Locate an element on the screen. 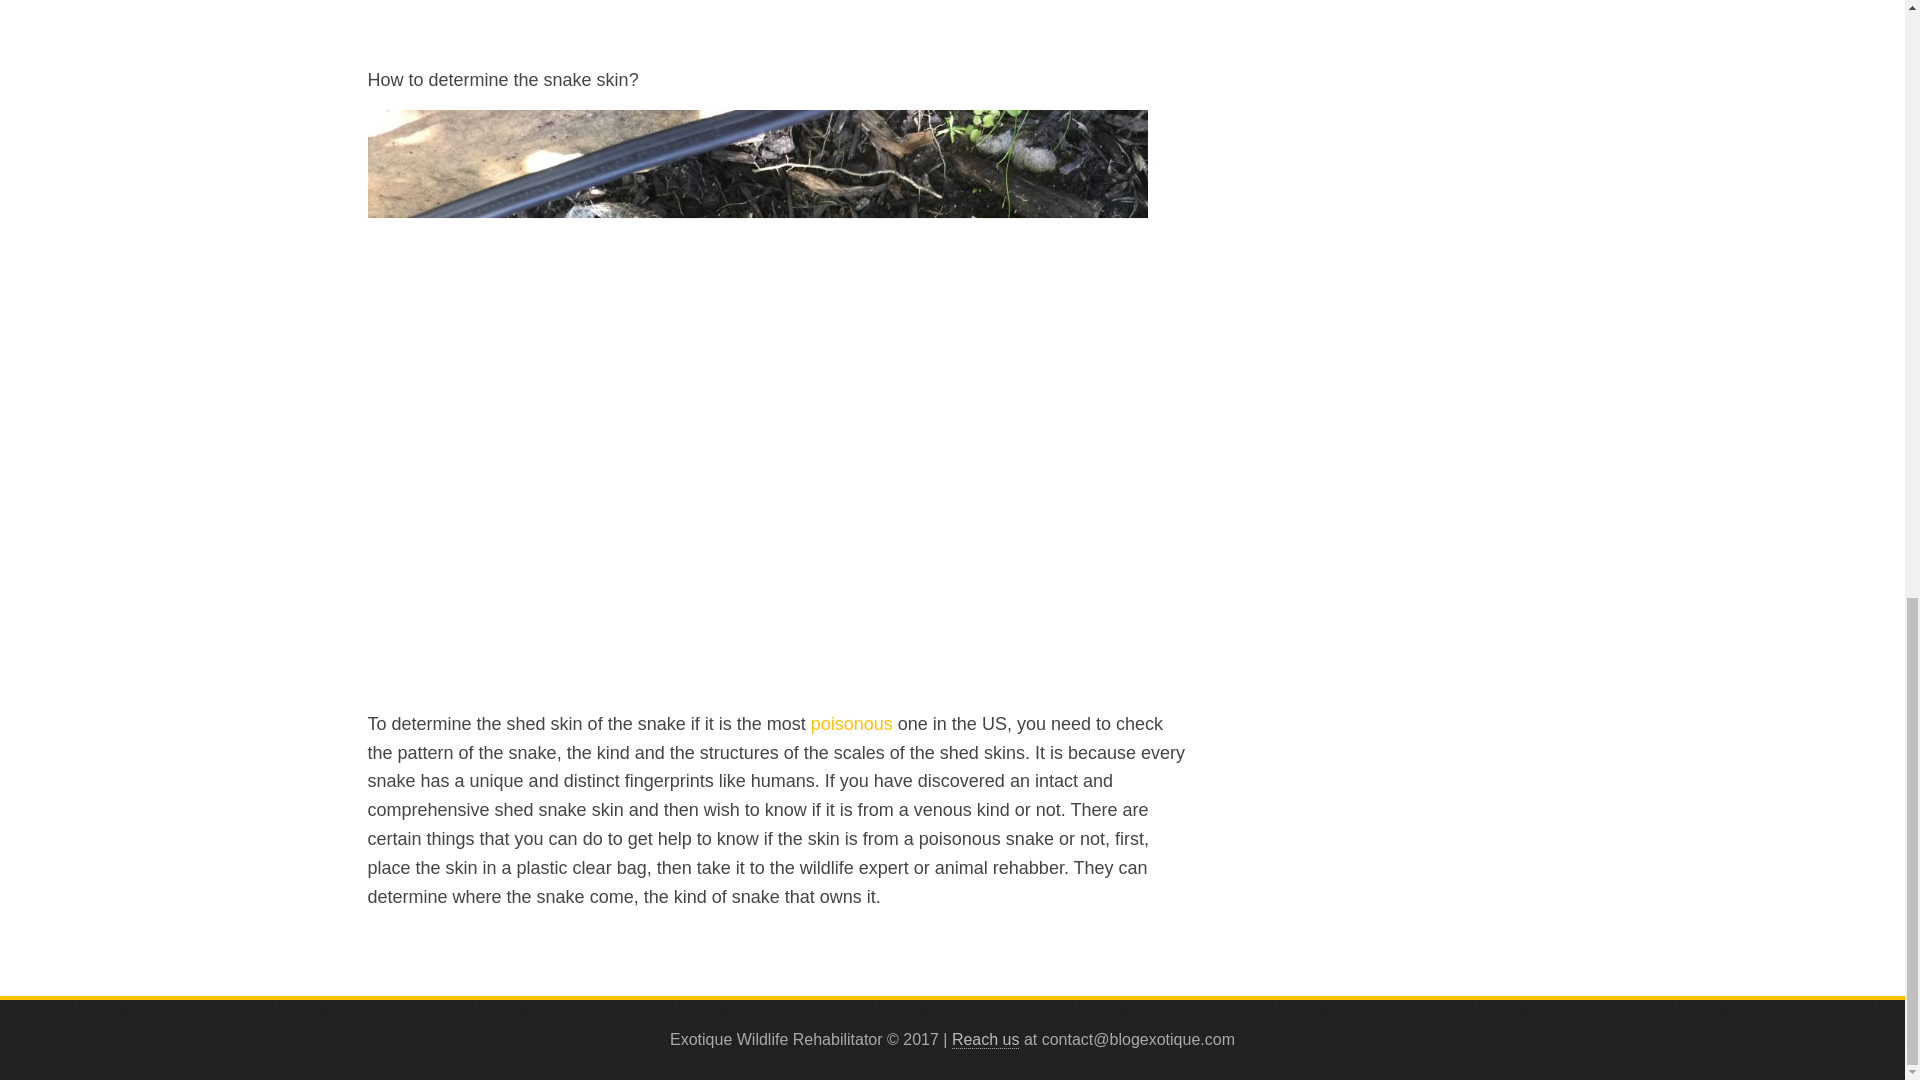 The image size is (1920, 1080). poisonous is located at coordinates (851, 724).